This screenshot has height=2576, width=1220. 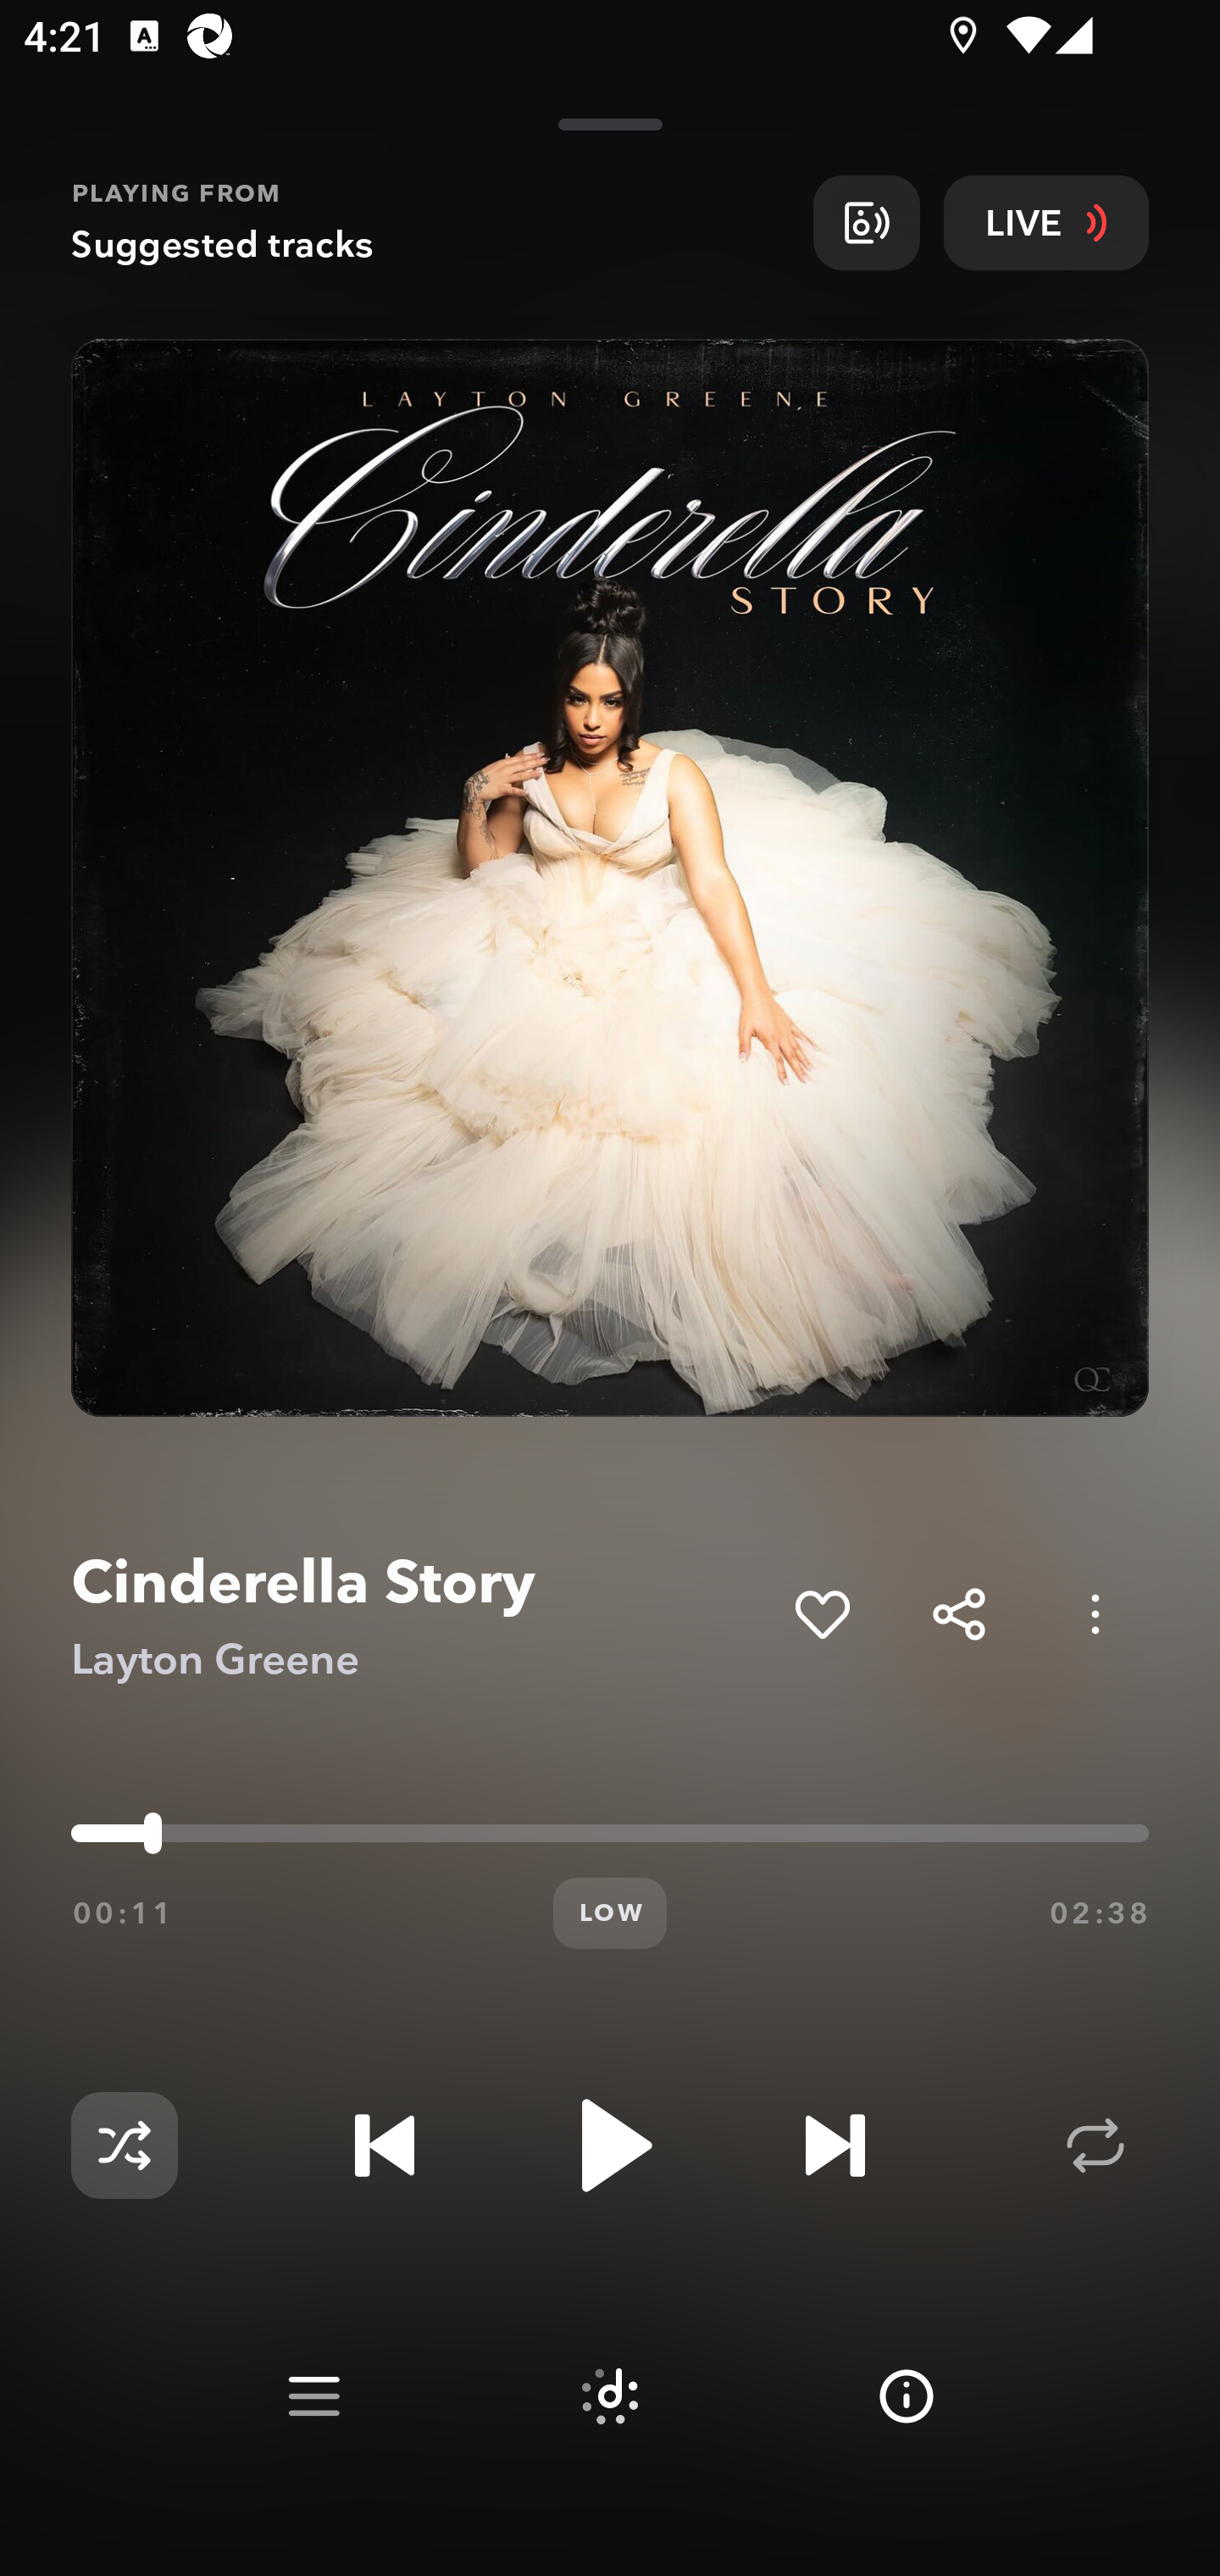 I want to click on Share, so click(x=959, y=1613).